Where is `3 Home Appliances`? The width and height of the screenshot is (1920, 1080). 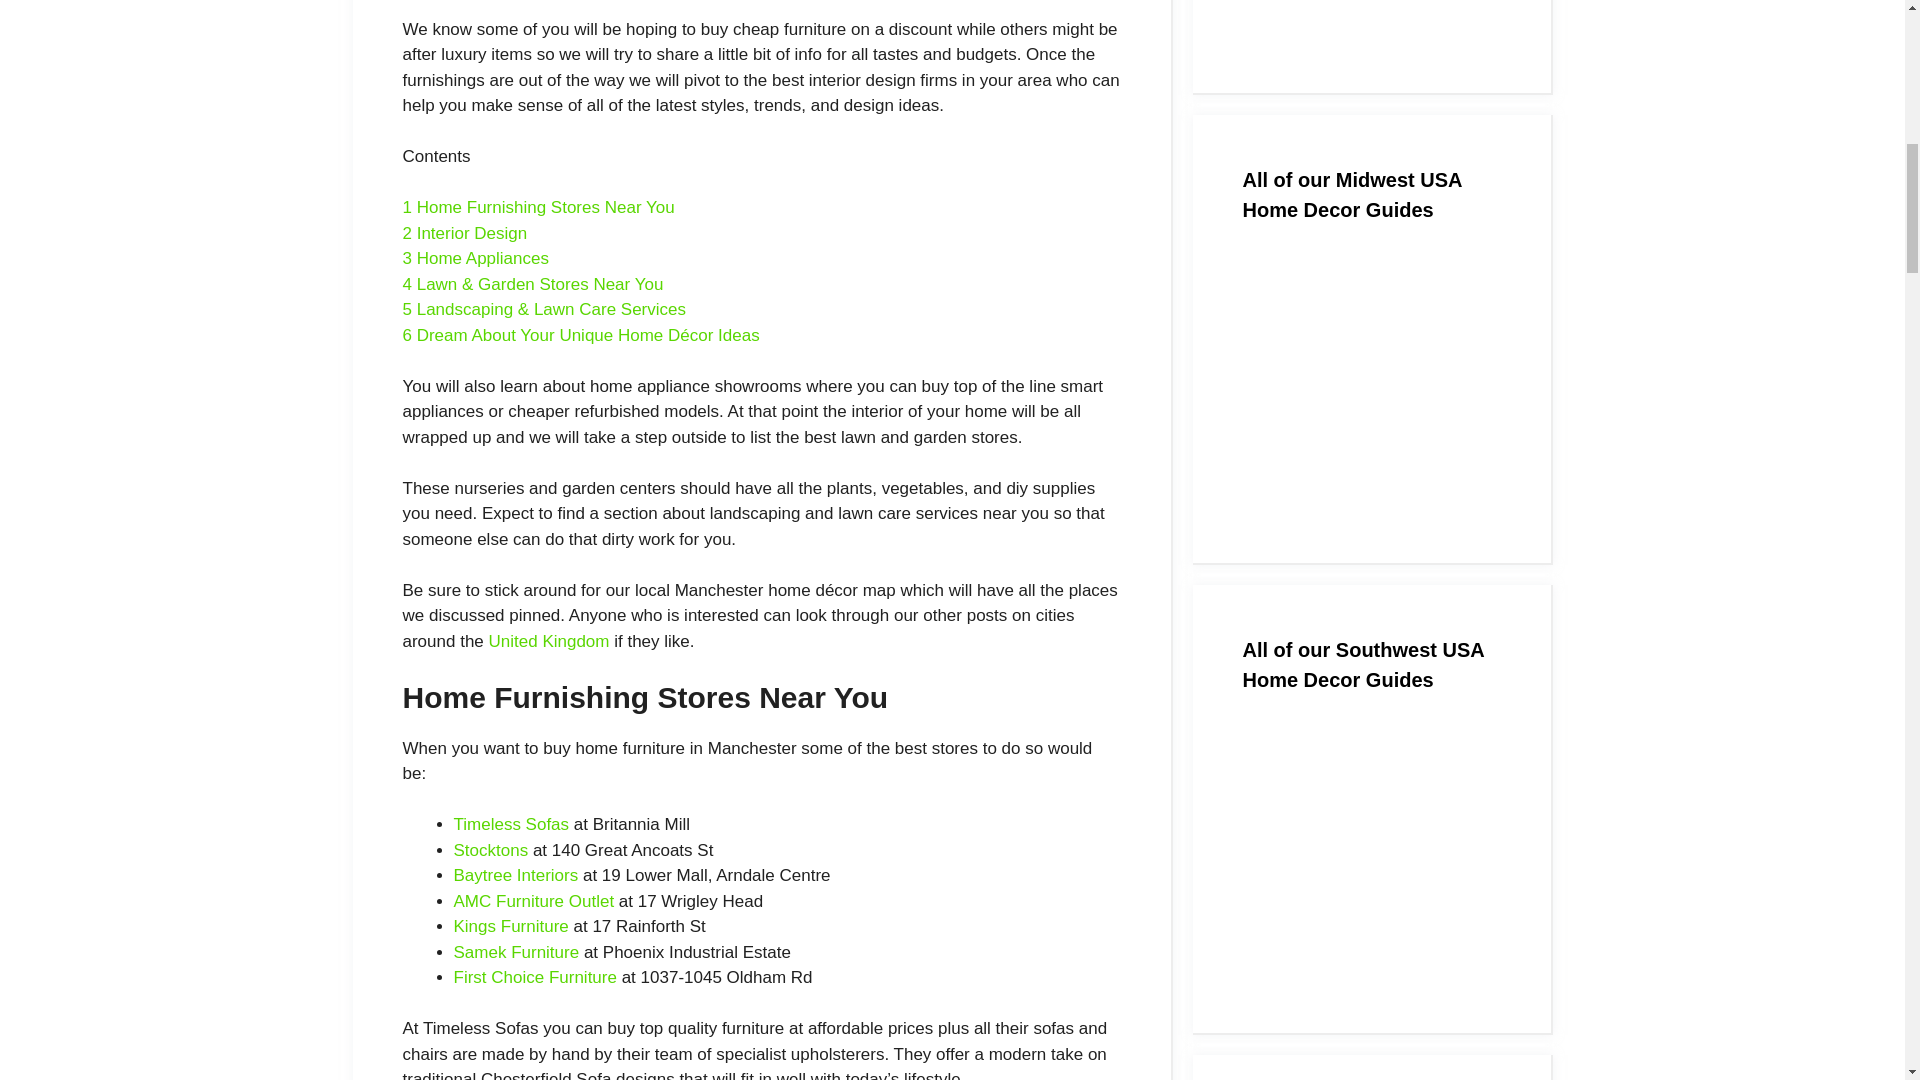
3 Home Appliances is located at coordinates (474, 258).